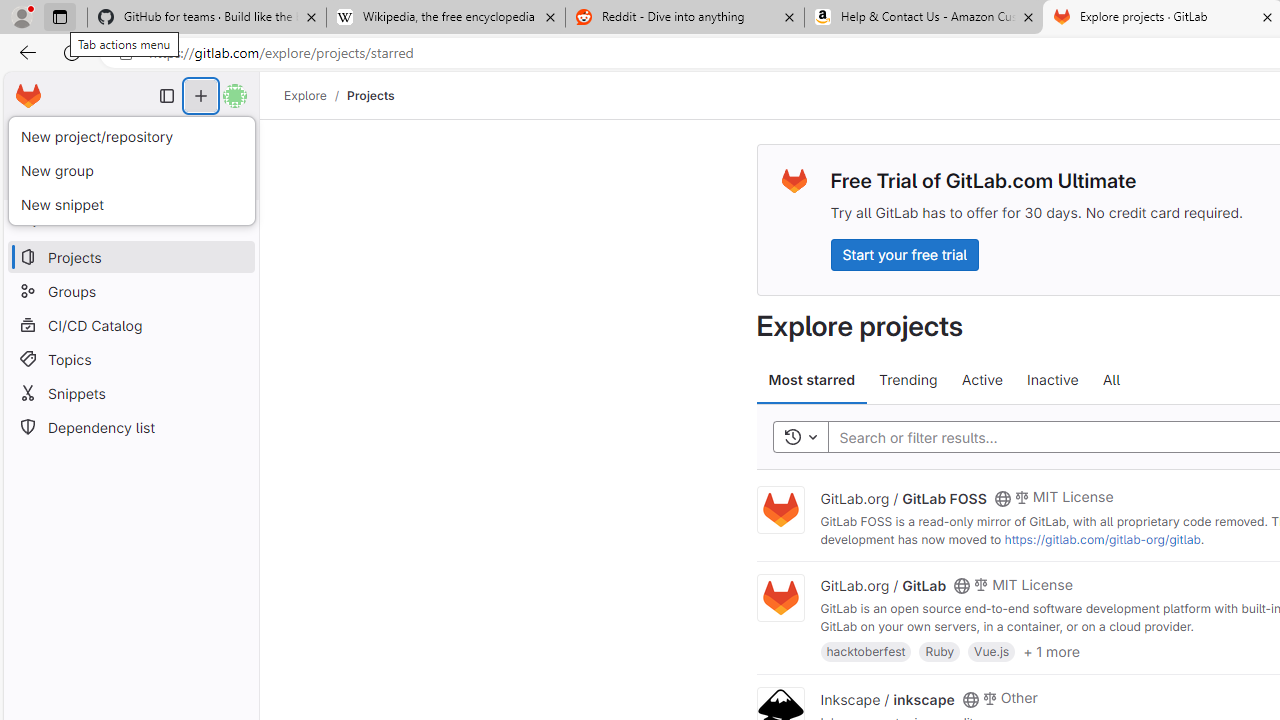  What do you see at coordinates (130, 325) in the screenshot?
I see `CI/CD Catalog` at bounding box center [130, 325].